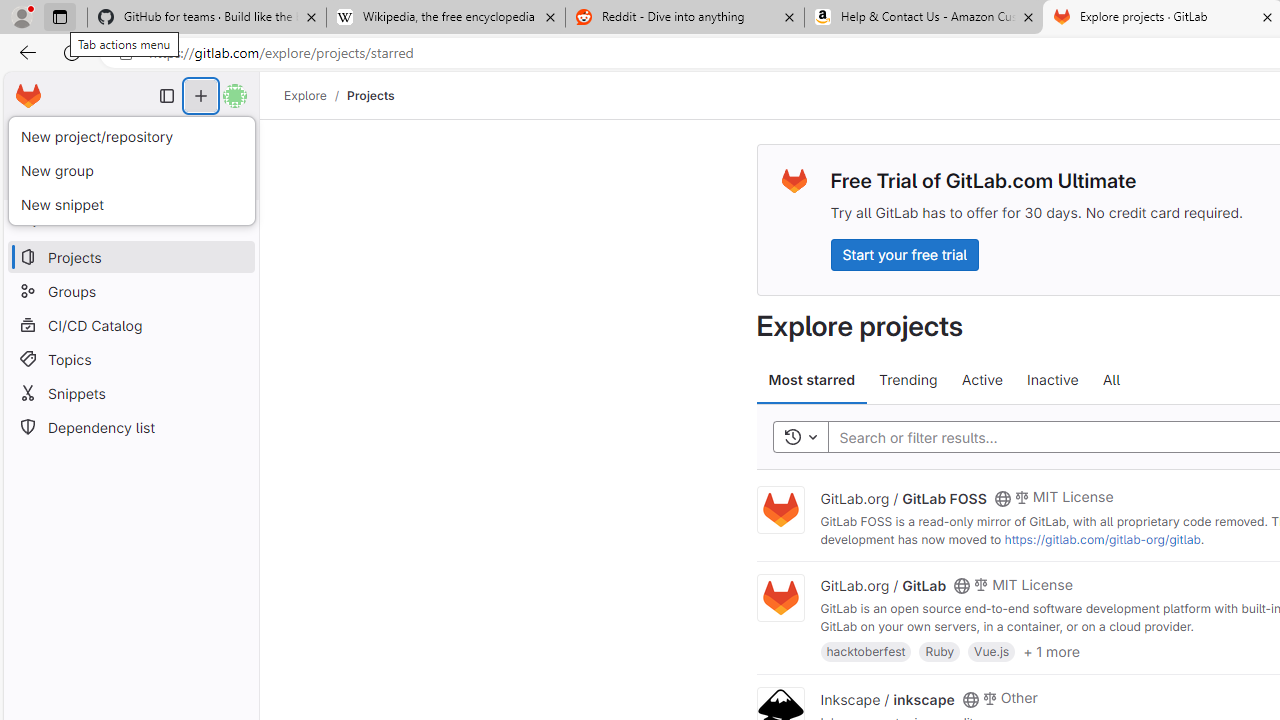  What do you see at coordinates (130, 325) in the screenshot?
I see `CI/CD Catalog` at bounding box center [130, 325].